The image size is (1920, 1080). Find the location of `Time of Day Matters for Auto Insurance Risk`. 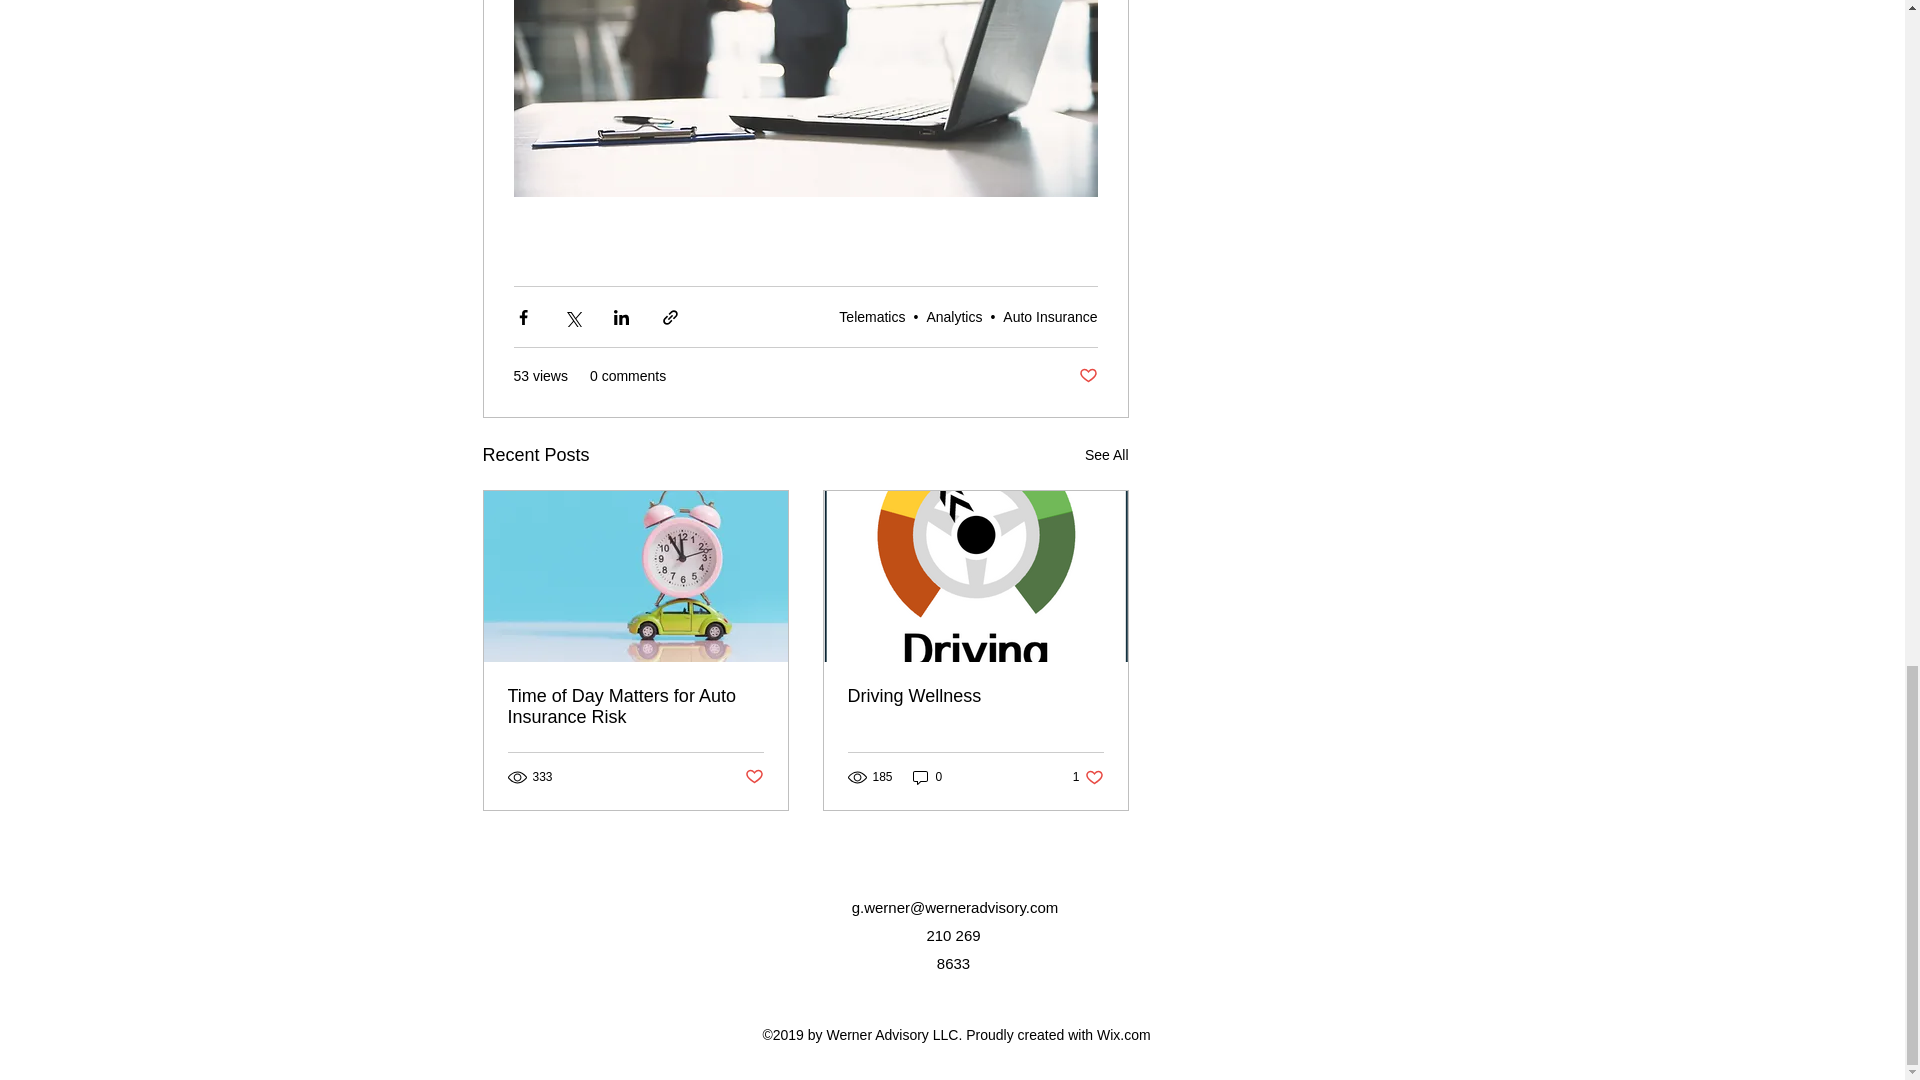

Time of Day Matters for Auto Insurance Risk is located at coordinates (953, 316).